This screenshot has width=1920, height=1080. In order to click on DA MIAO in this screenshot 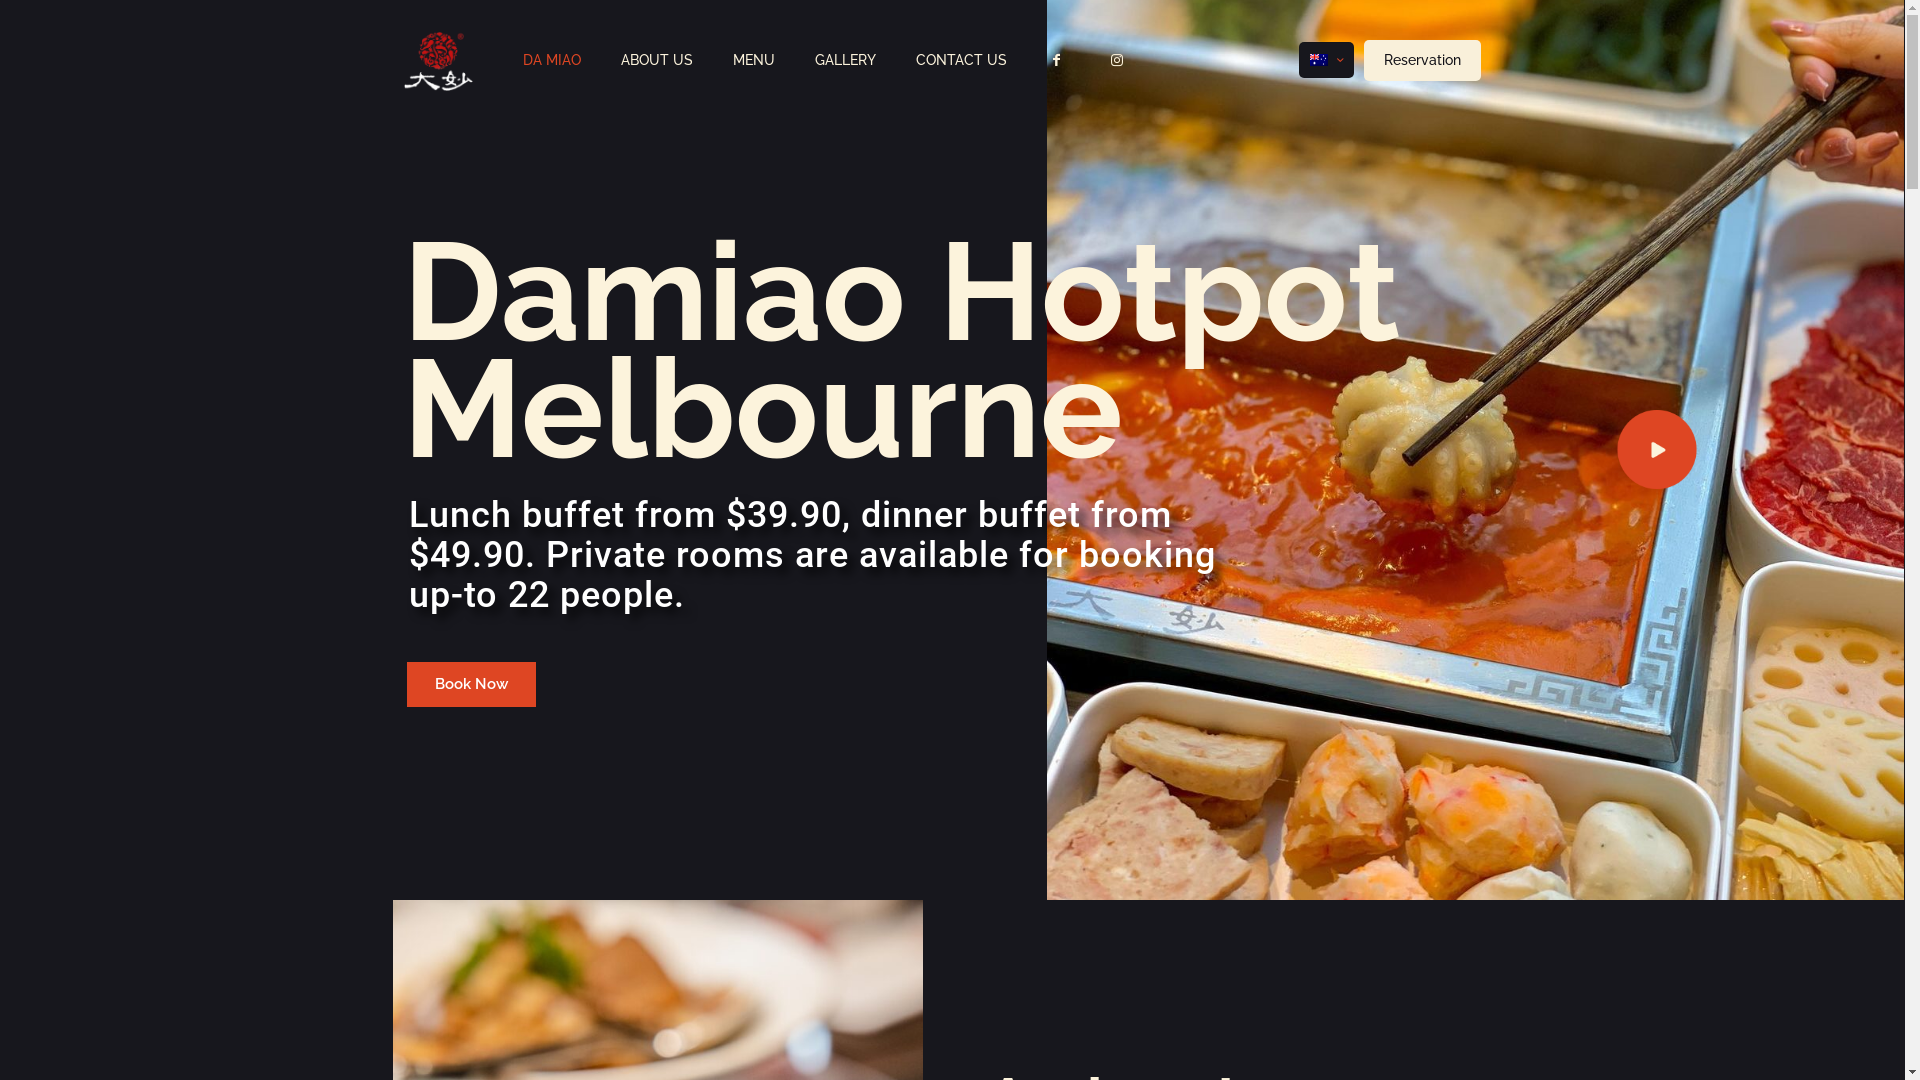, I will do `click(552, 60)`.